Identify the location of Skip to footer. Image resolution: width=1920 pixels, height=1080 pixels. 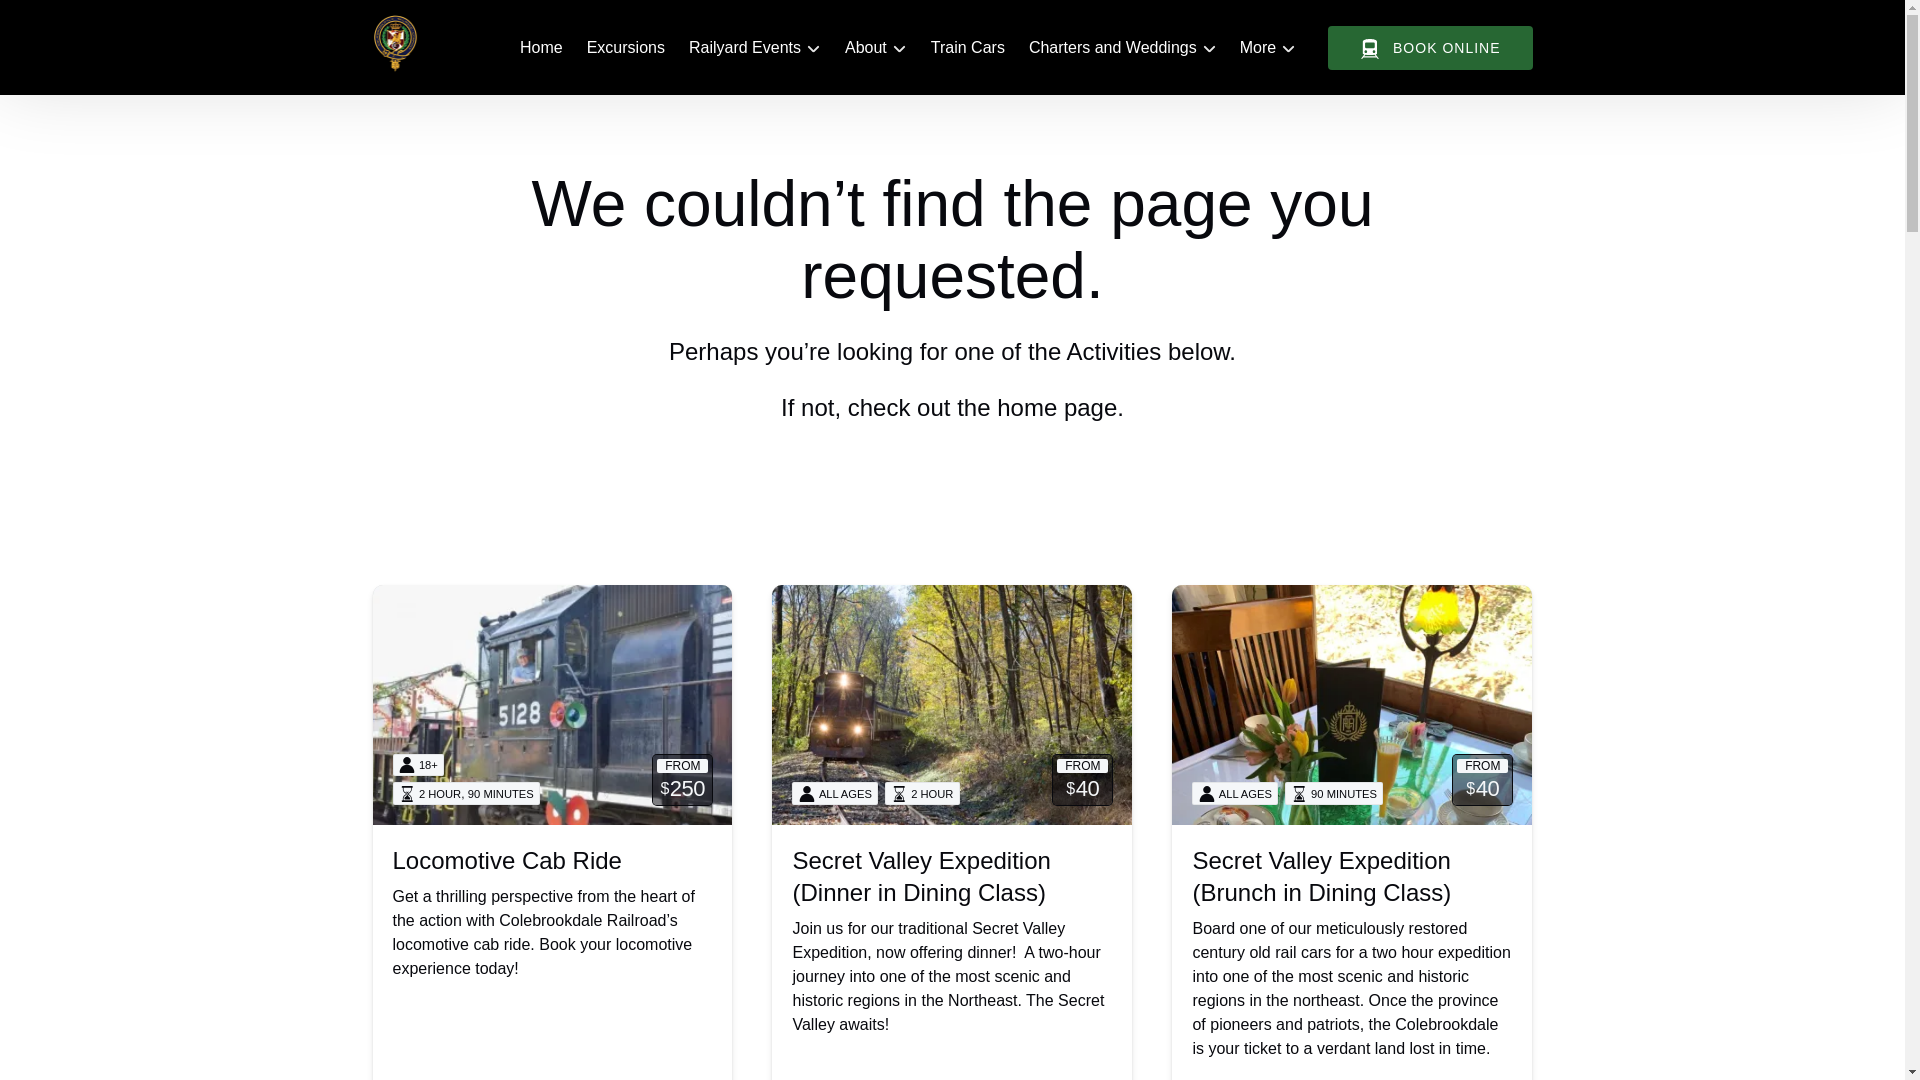
(56, 21).